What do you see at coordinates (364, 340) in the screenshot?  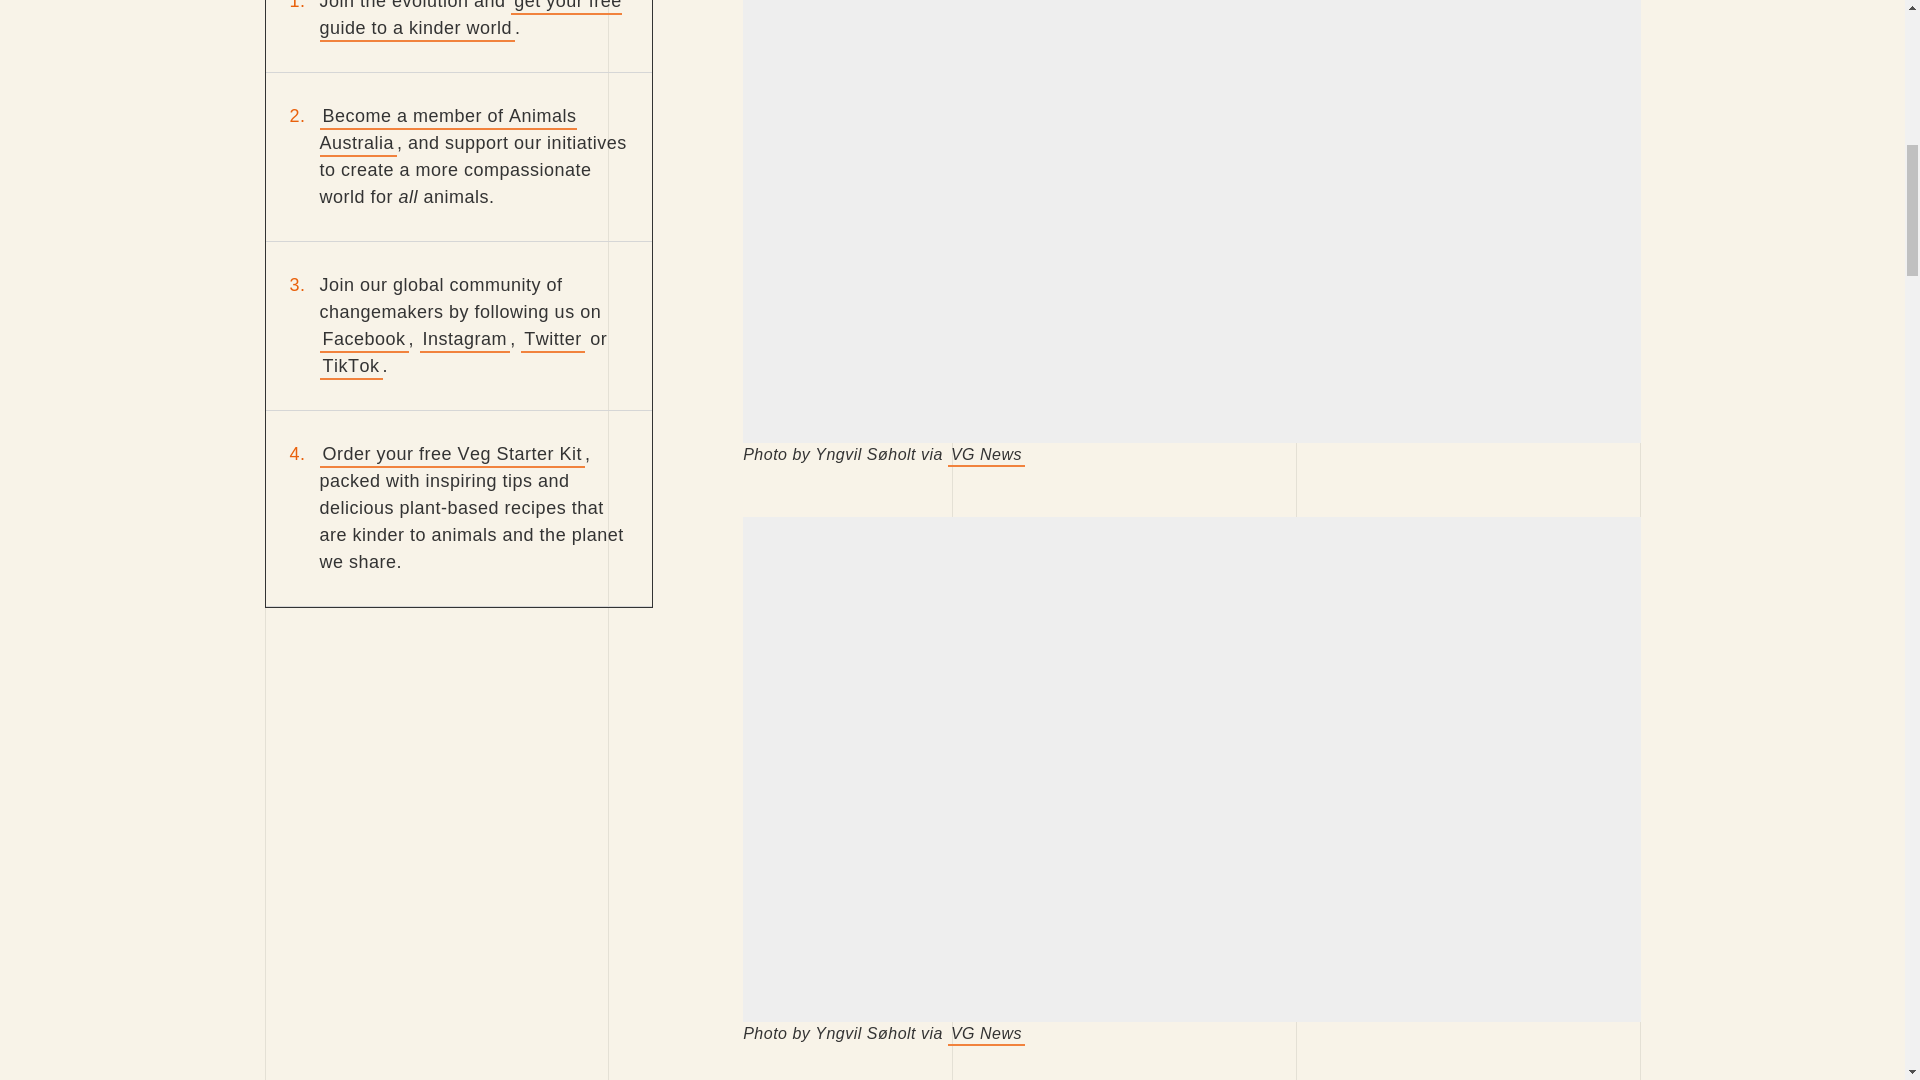 I see `Facebook` at bounding box center [364, 340].